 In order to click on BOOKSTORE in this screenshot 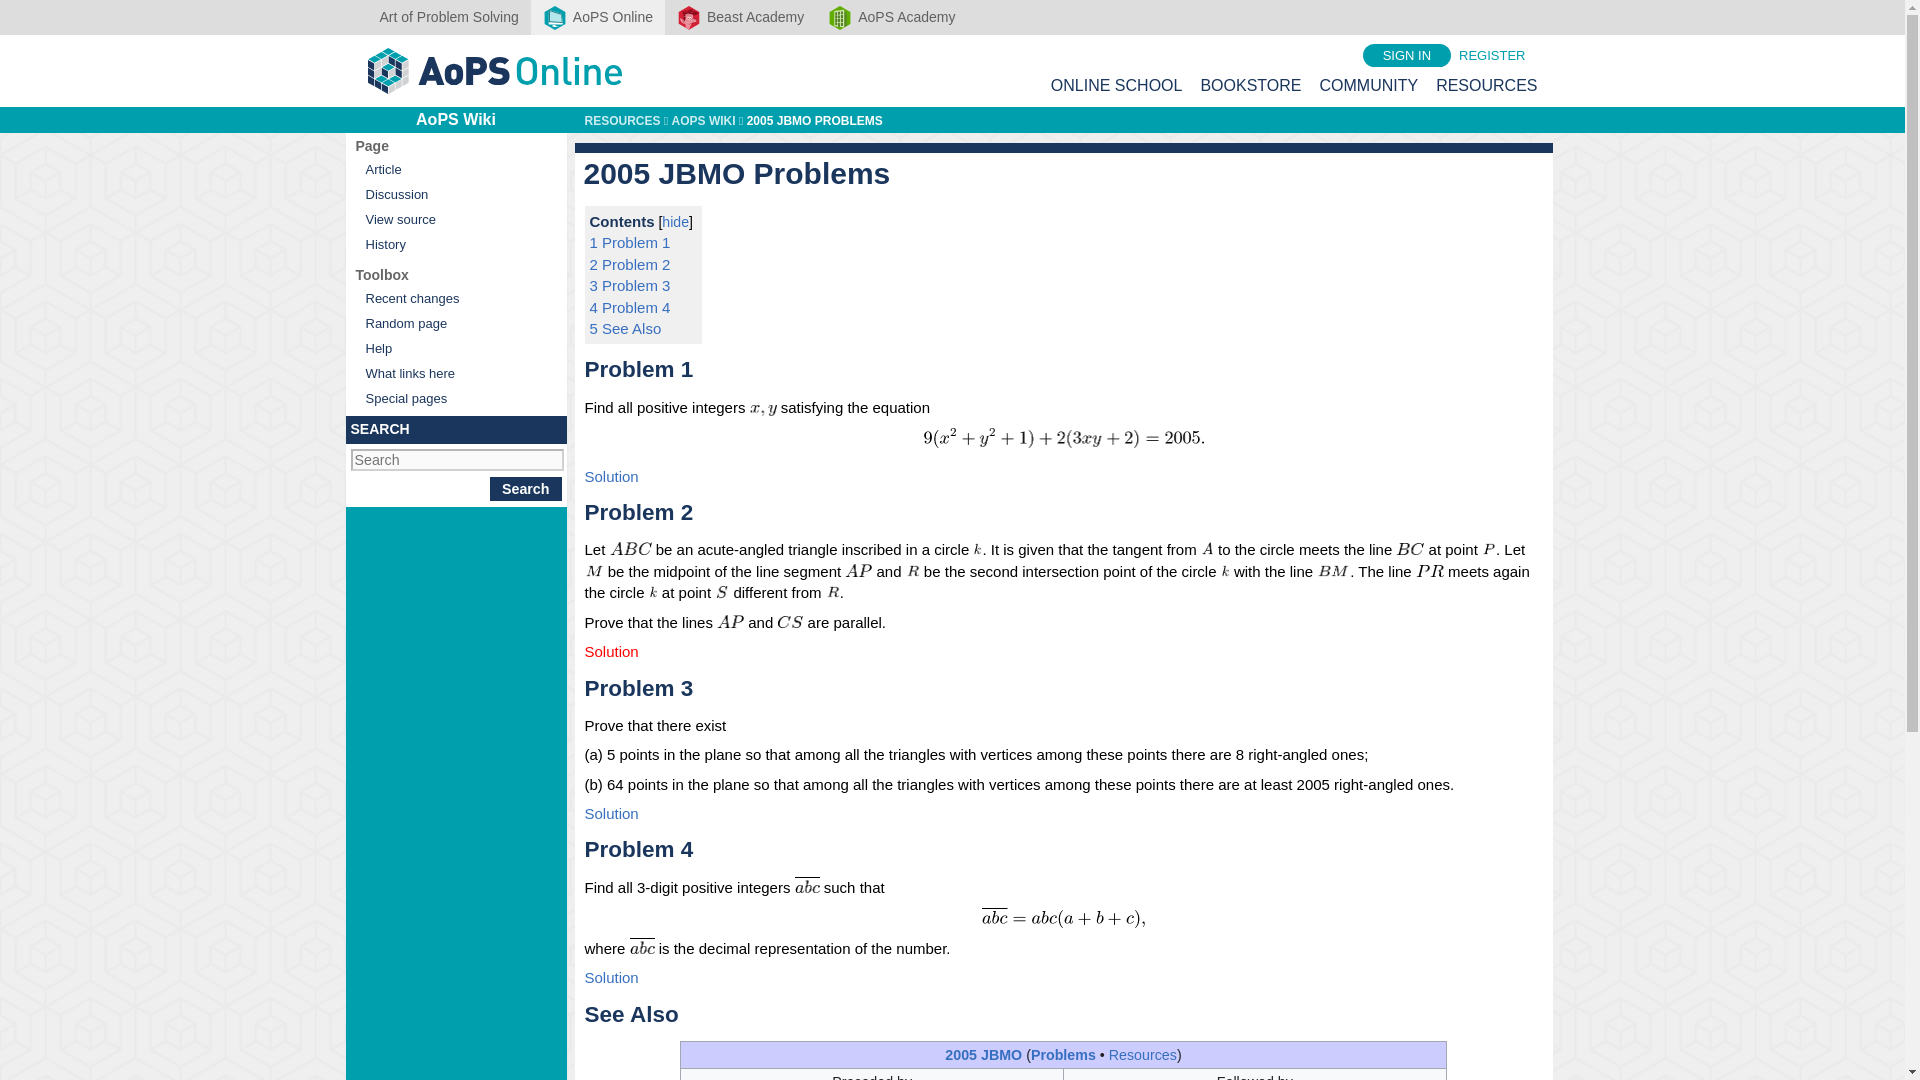, I will do `click(1250, 84)`.